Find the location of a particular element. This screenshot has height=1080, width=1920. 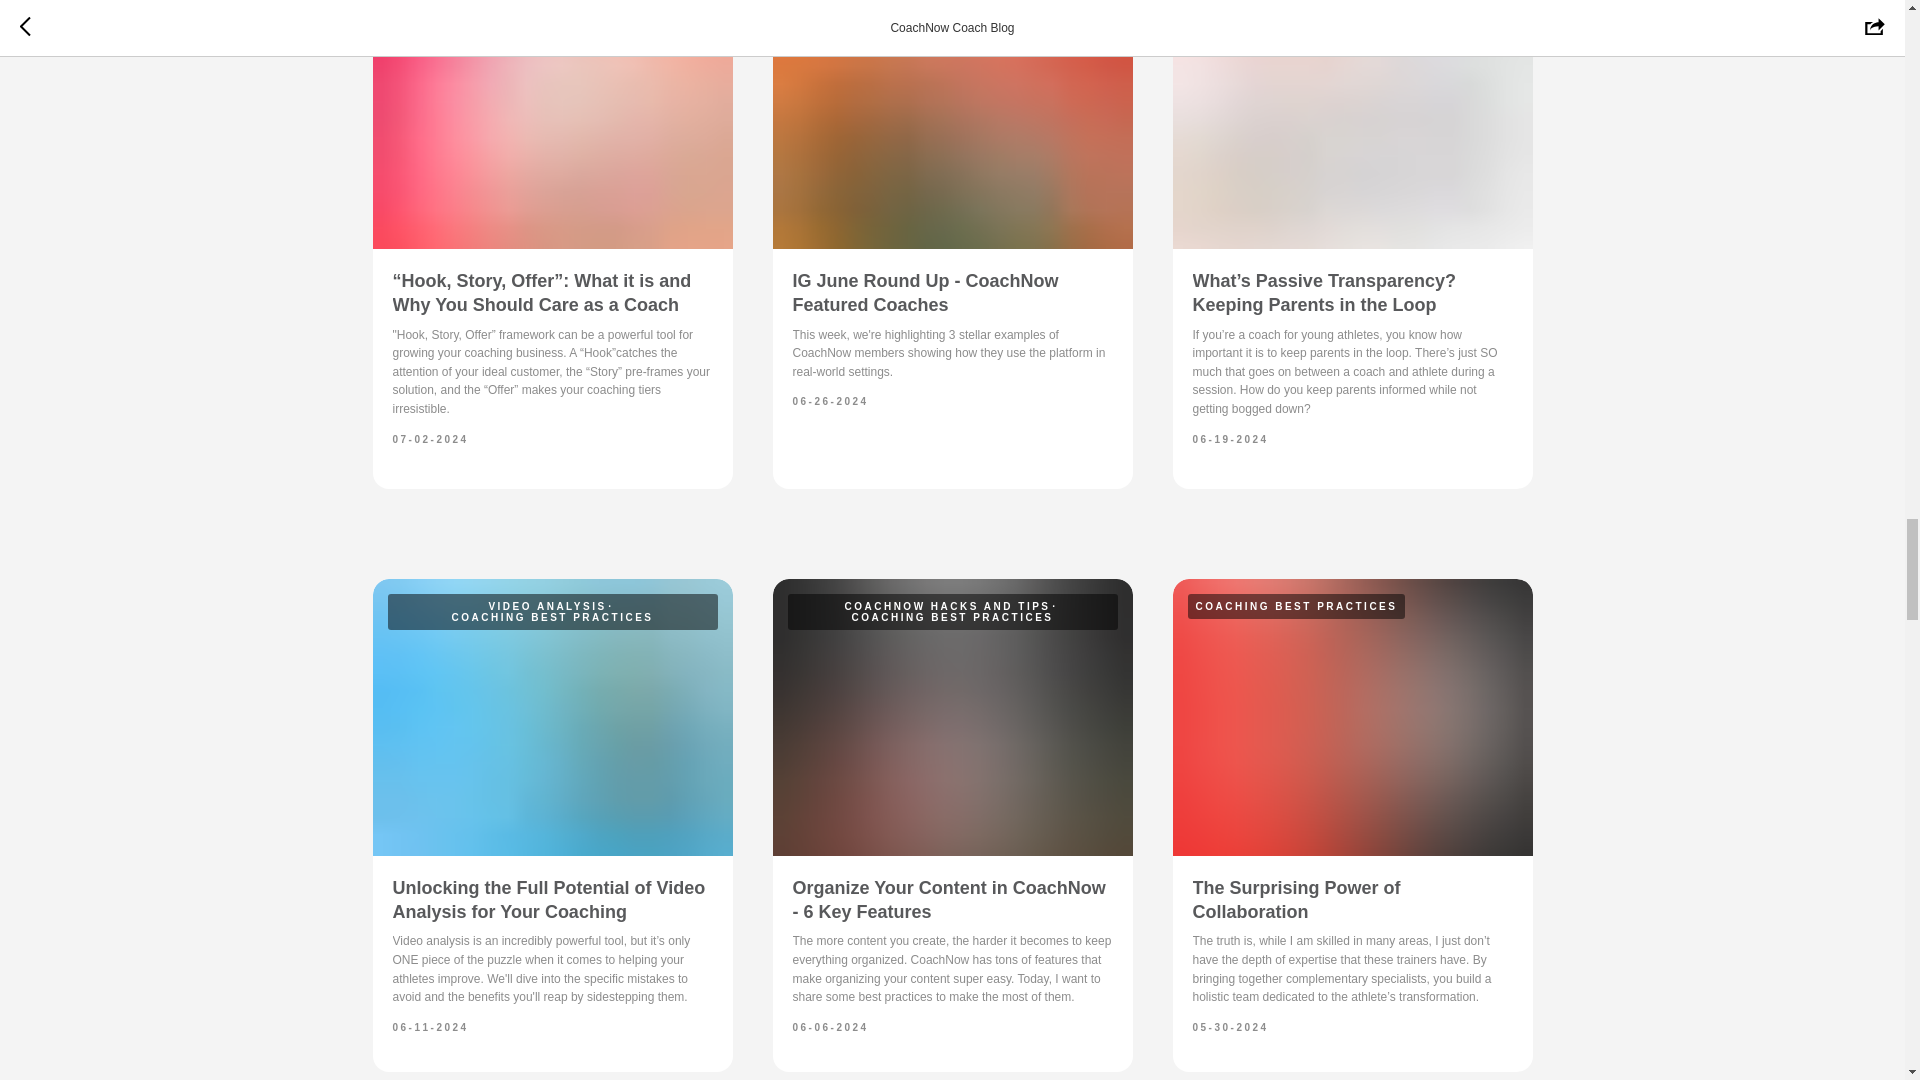

Organize Your Content in CoachNow - 6 Key Features is located at coordinates (948, 900).